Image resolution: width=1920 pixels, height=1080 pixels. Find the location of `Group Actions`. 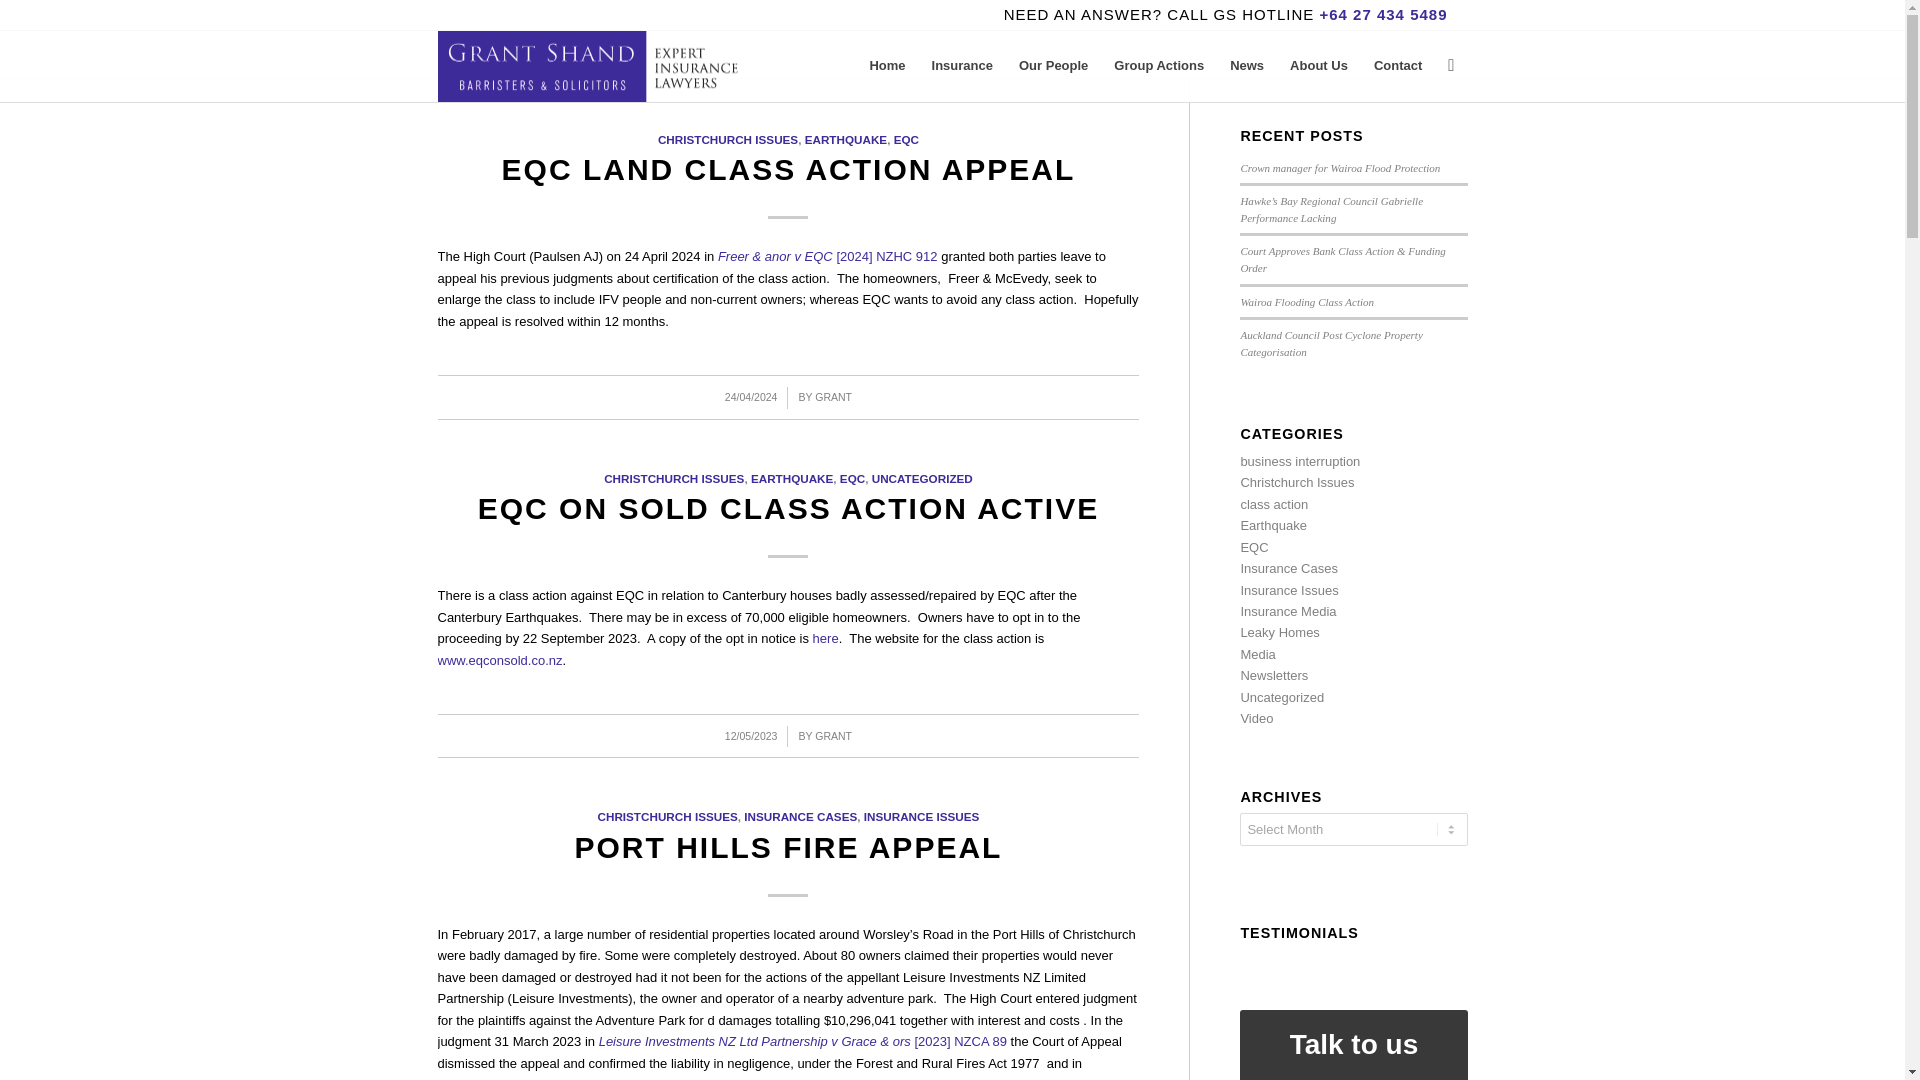

Group Actions is located at coordinates (1158, 66).